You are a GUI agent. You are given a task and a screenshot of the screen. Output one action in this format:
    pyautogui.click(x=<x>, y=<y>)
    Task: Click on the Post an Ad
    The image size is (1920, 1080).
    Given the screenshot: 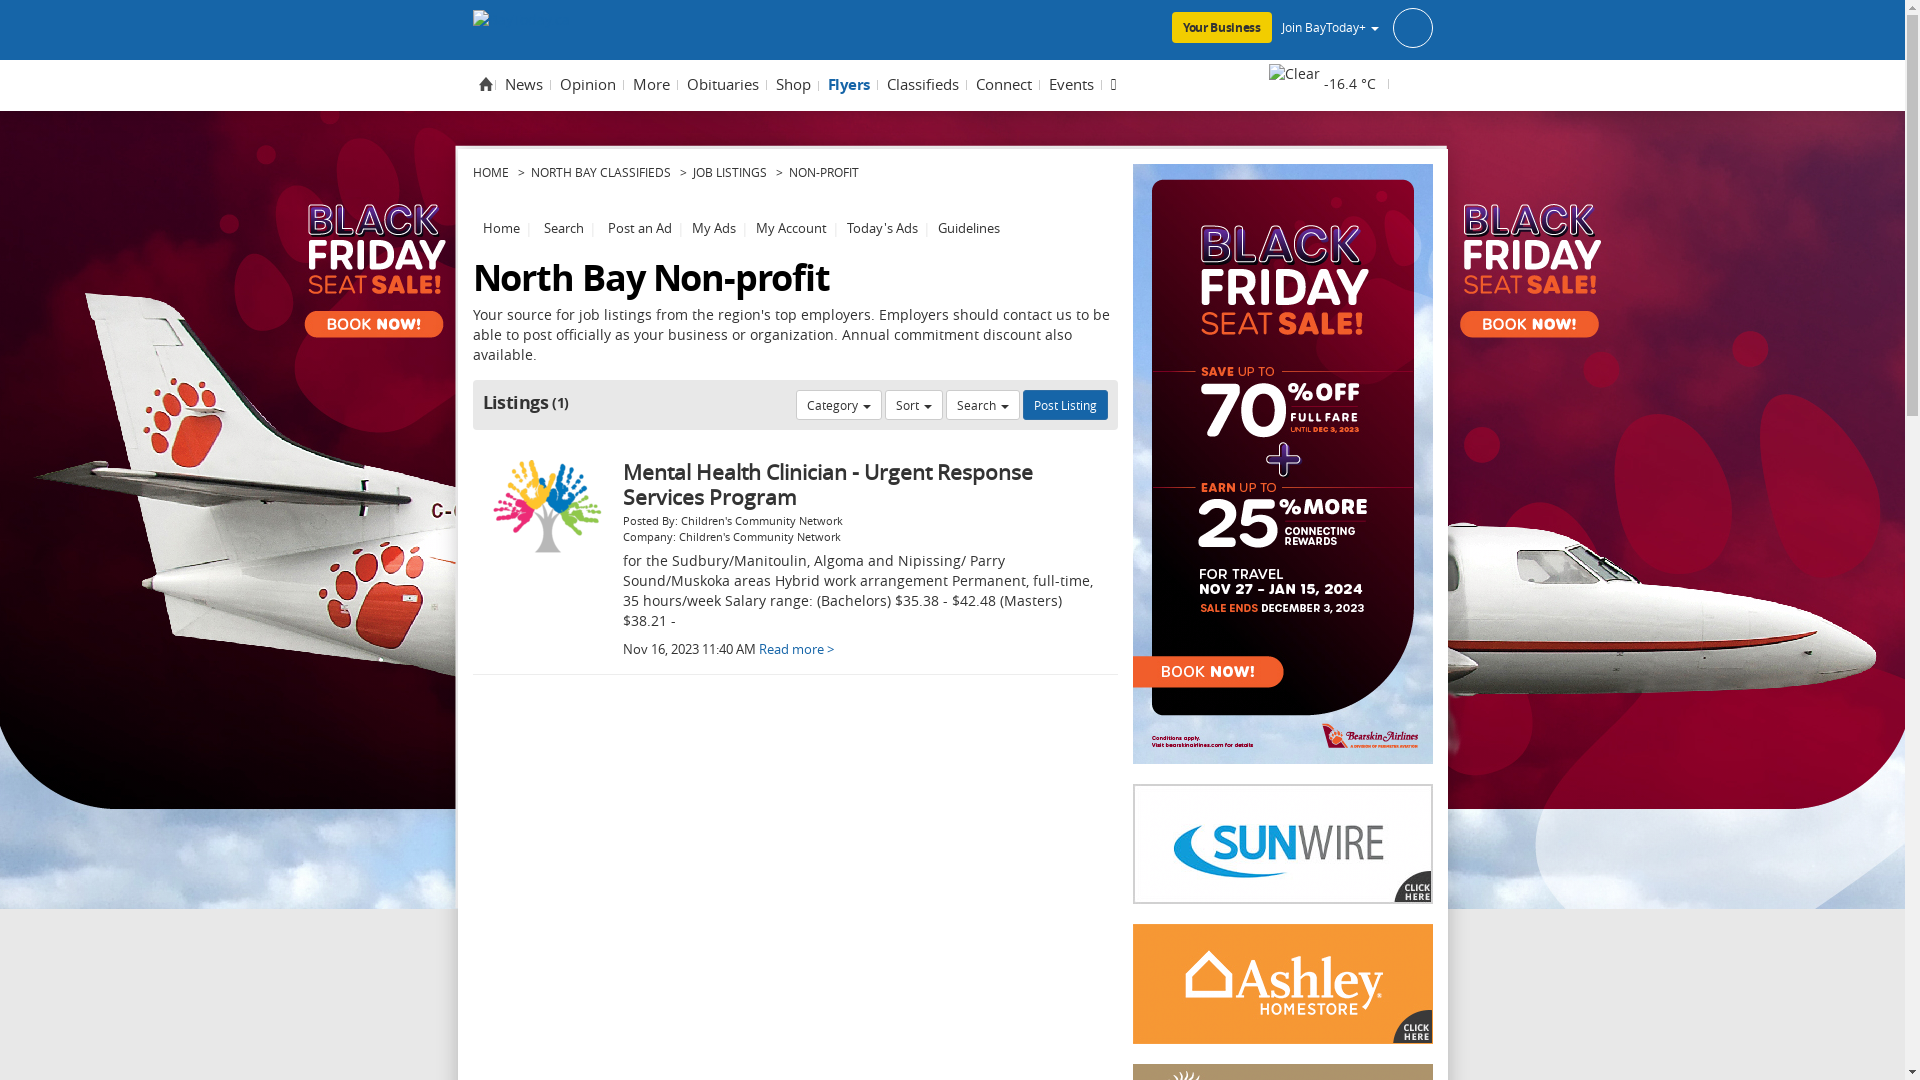 What is the action you would take?
    pyautogui.click(x=640, y=216)
    